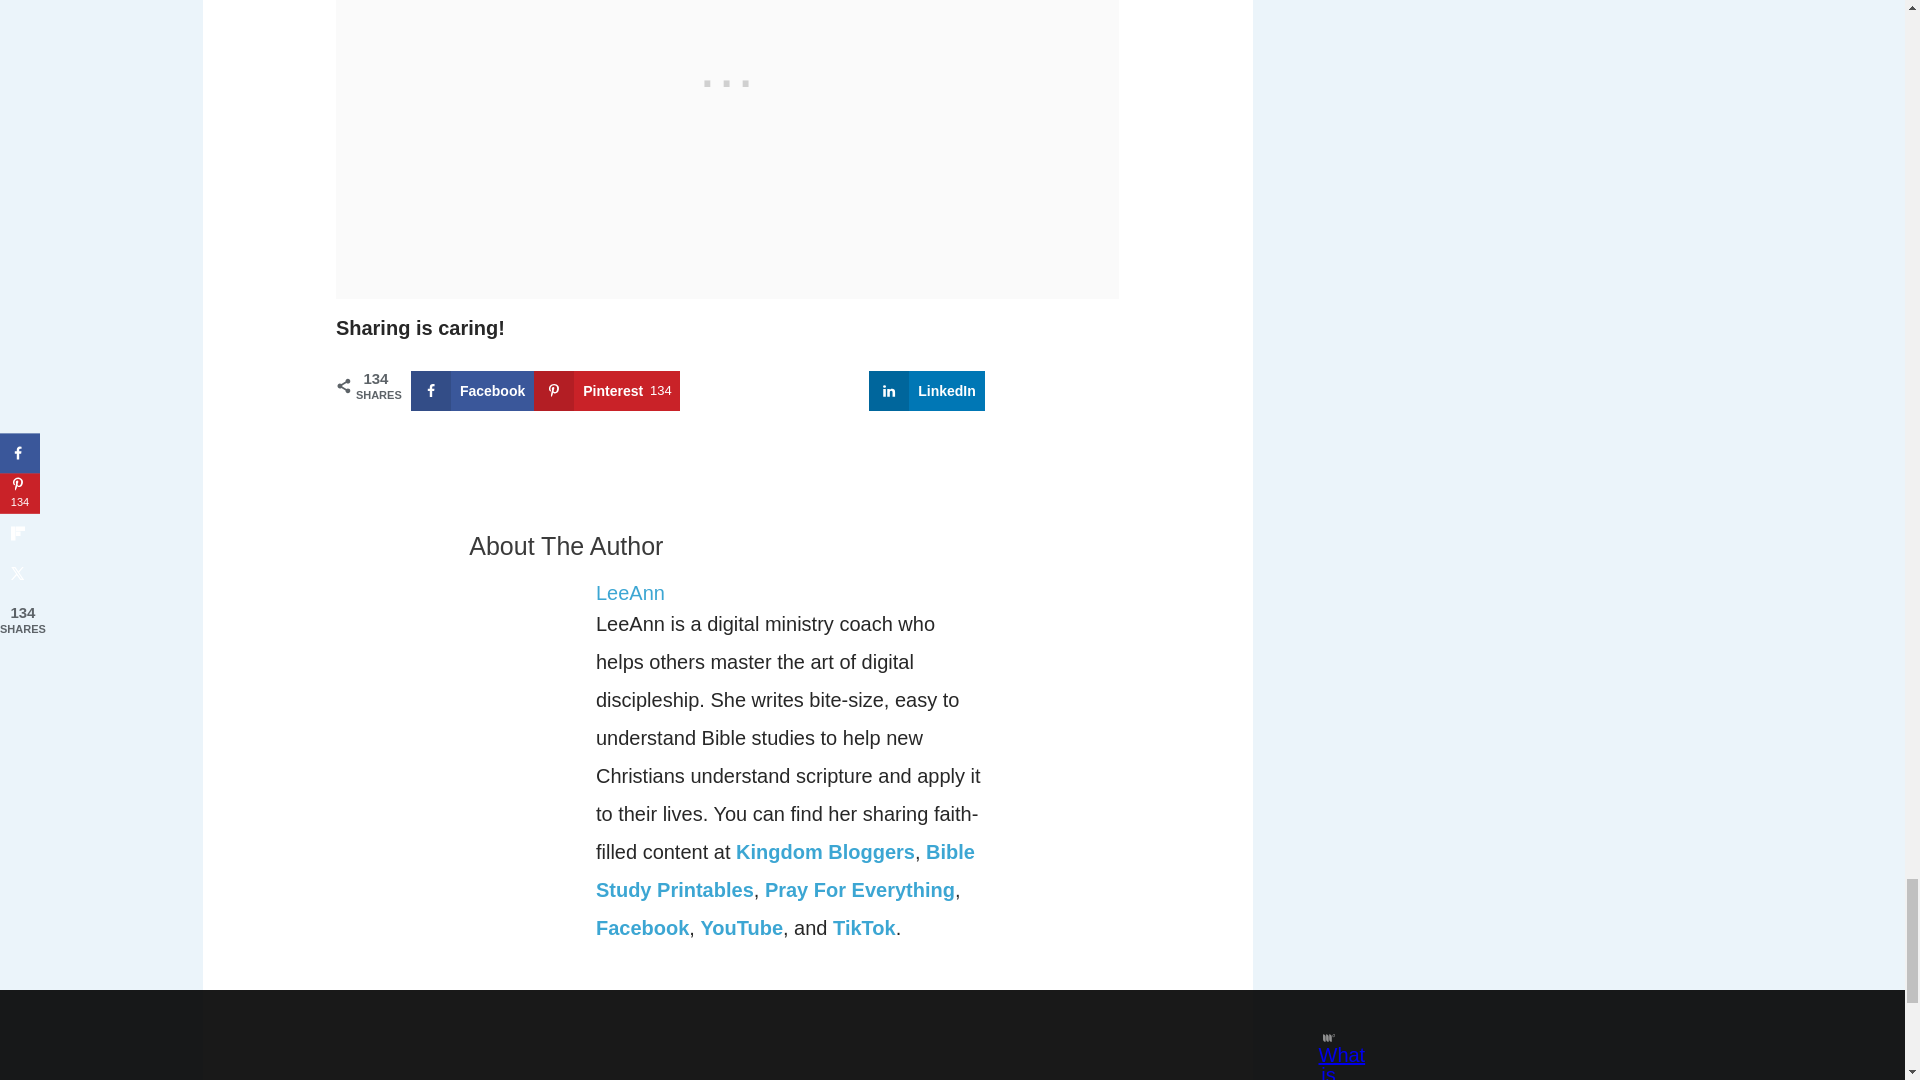 This screenshot has width=1920, height=1080. What do you see at coordinates (740, 391) in the screenshot?
I see `Share on Flipboard` at bounding box center [740, 391].